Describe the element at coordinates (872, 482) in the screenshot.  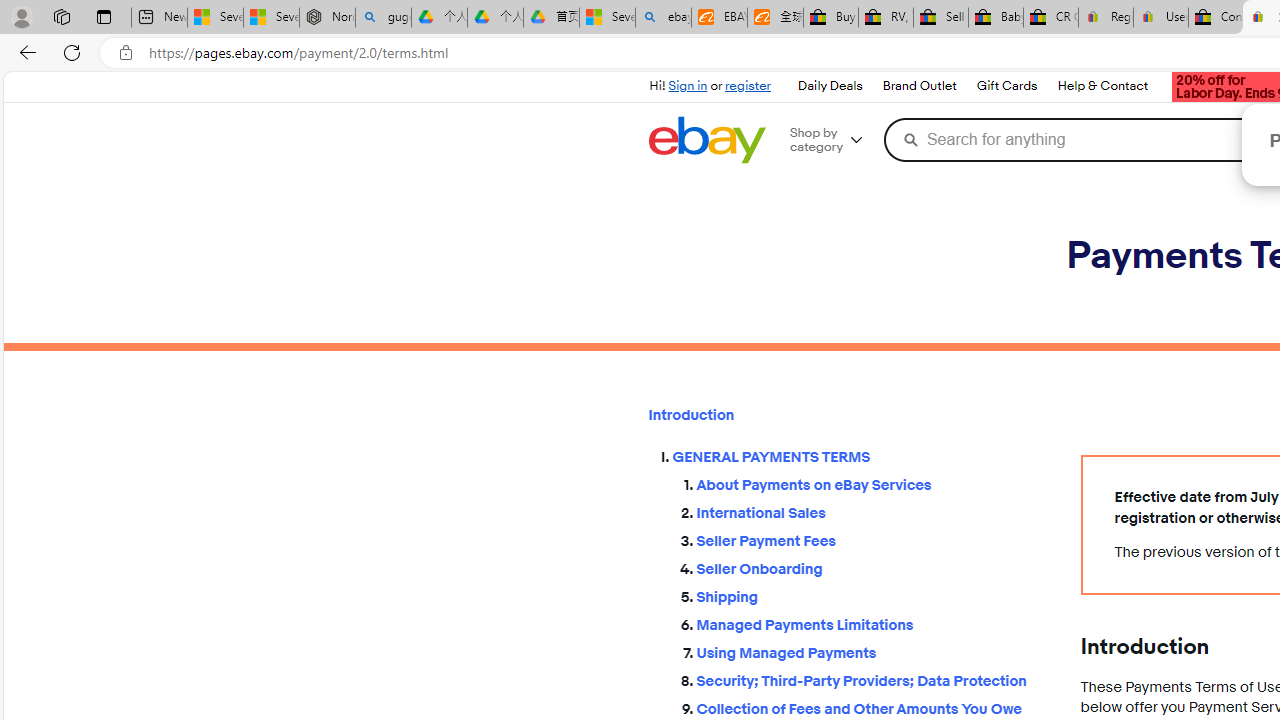
I see `About Payments on eBay Services` at that location.